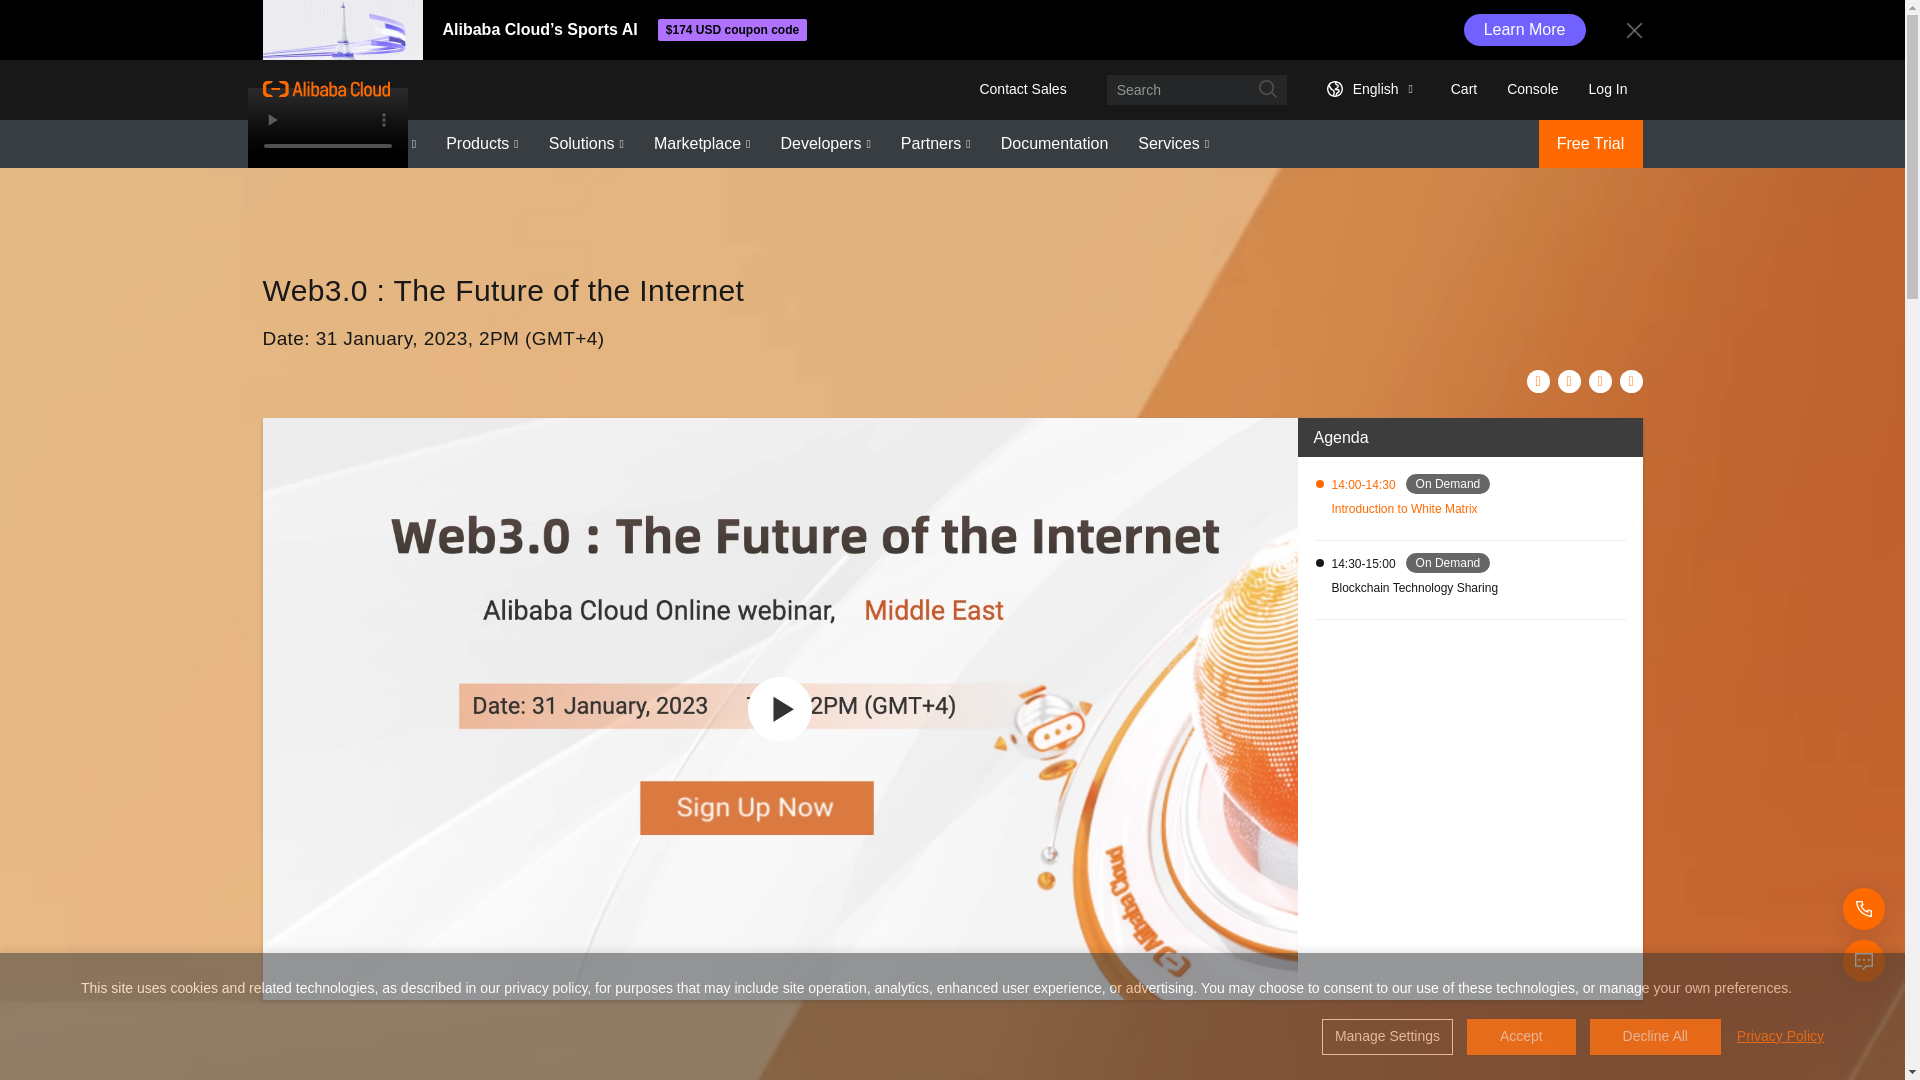  What do you see at coordinates (325, 88) in the screenshot?
I see `Alibaba Cloud` at bounding box center [325, 88].